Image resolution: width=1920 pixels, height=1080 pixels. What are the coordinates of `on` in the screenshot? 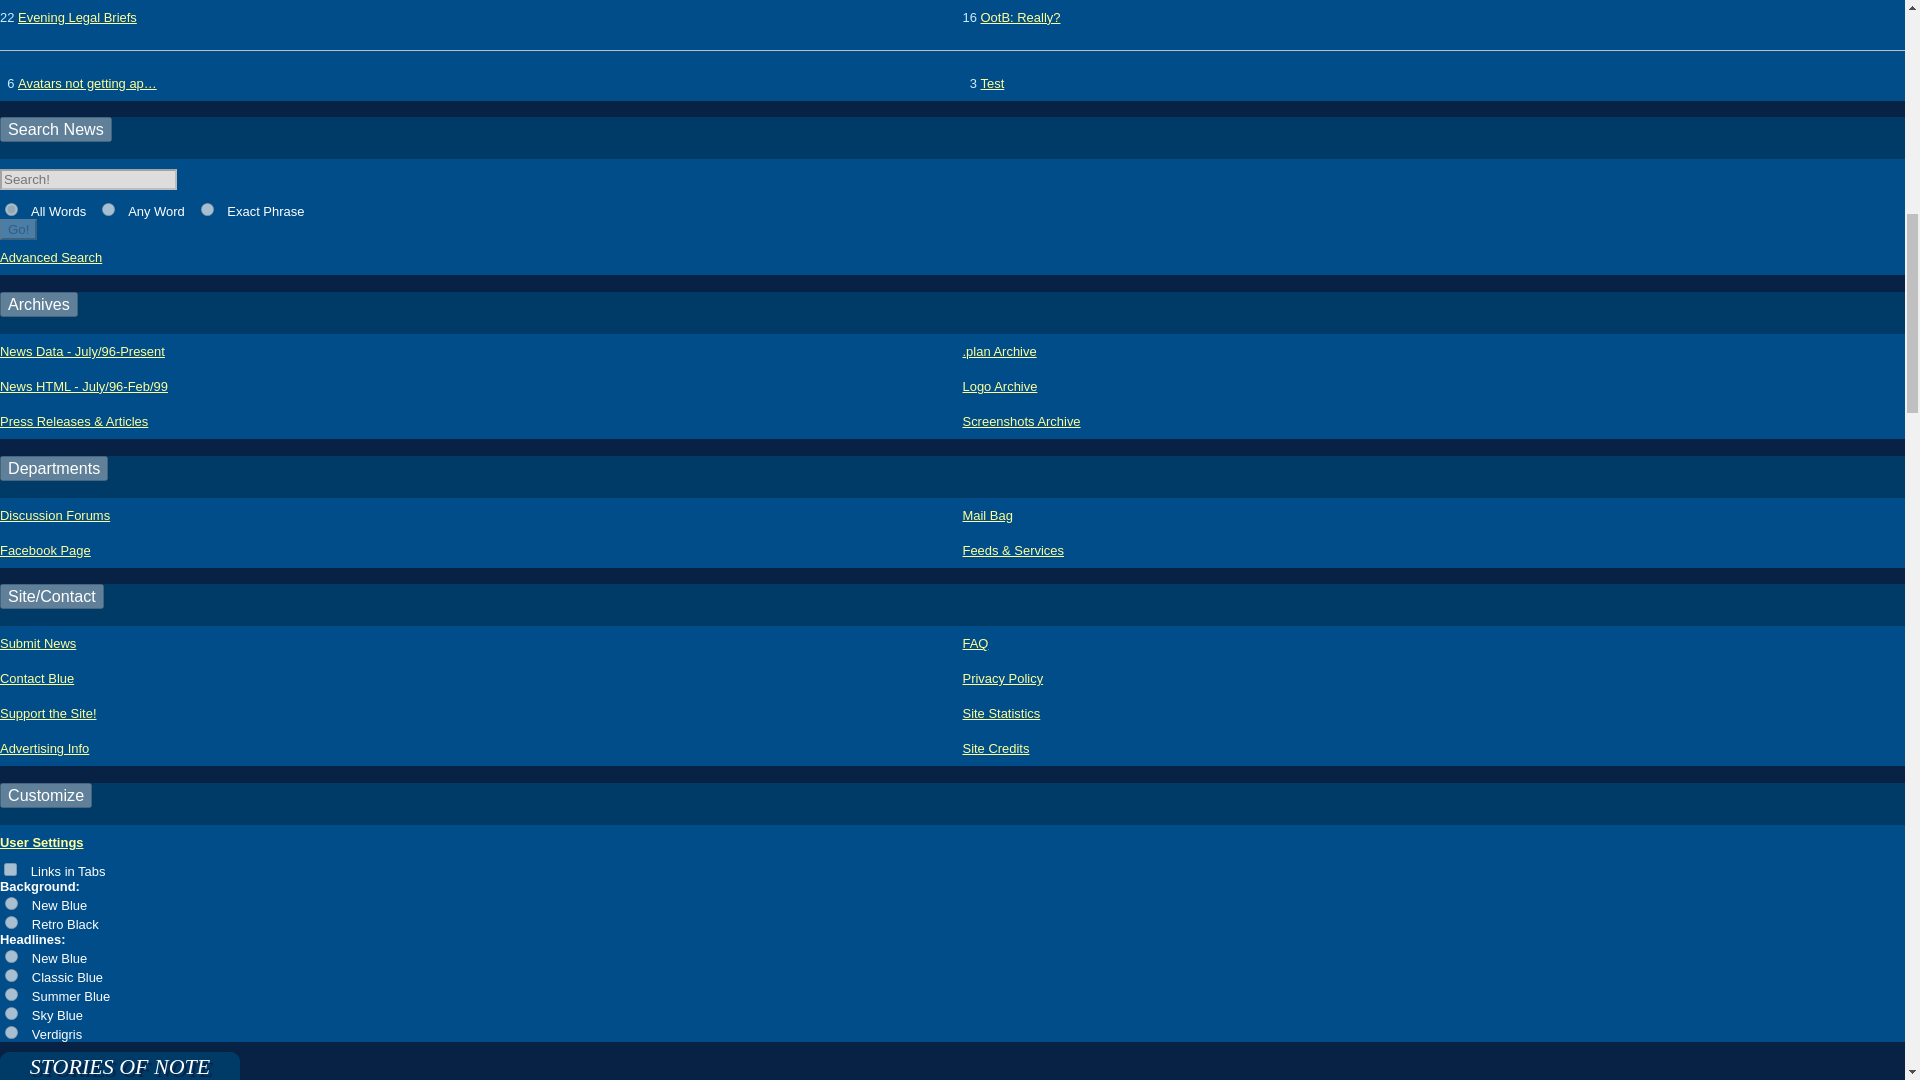 It's located at (10, 868).